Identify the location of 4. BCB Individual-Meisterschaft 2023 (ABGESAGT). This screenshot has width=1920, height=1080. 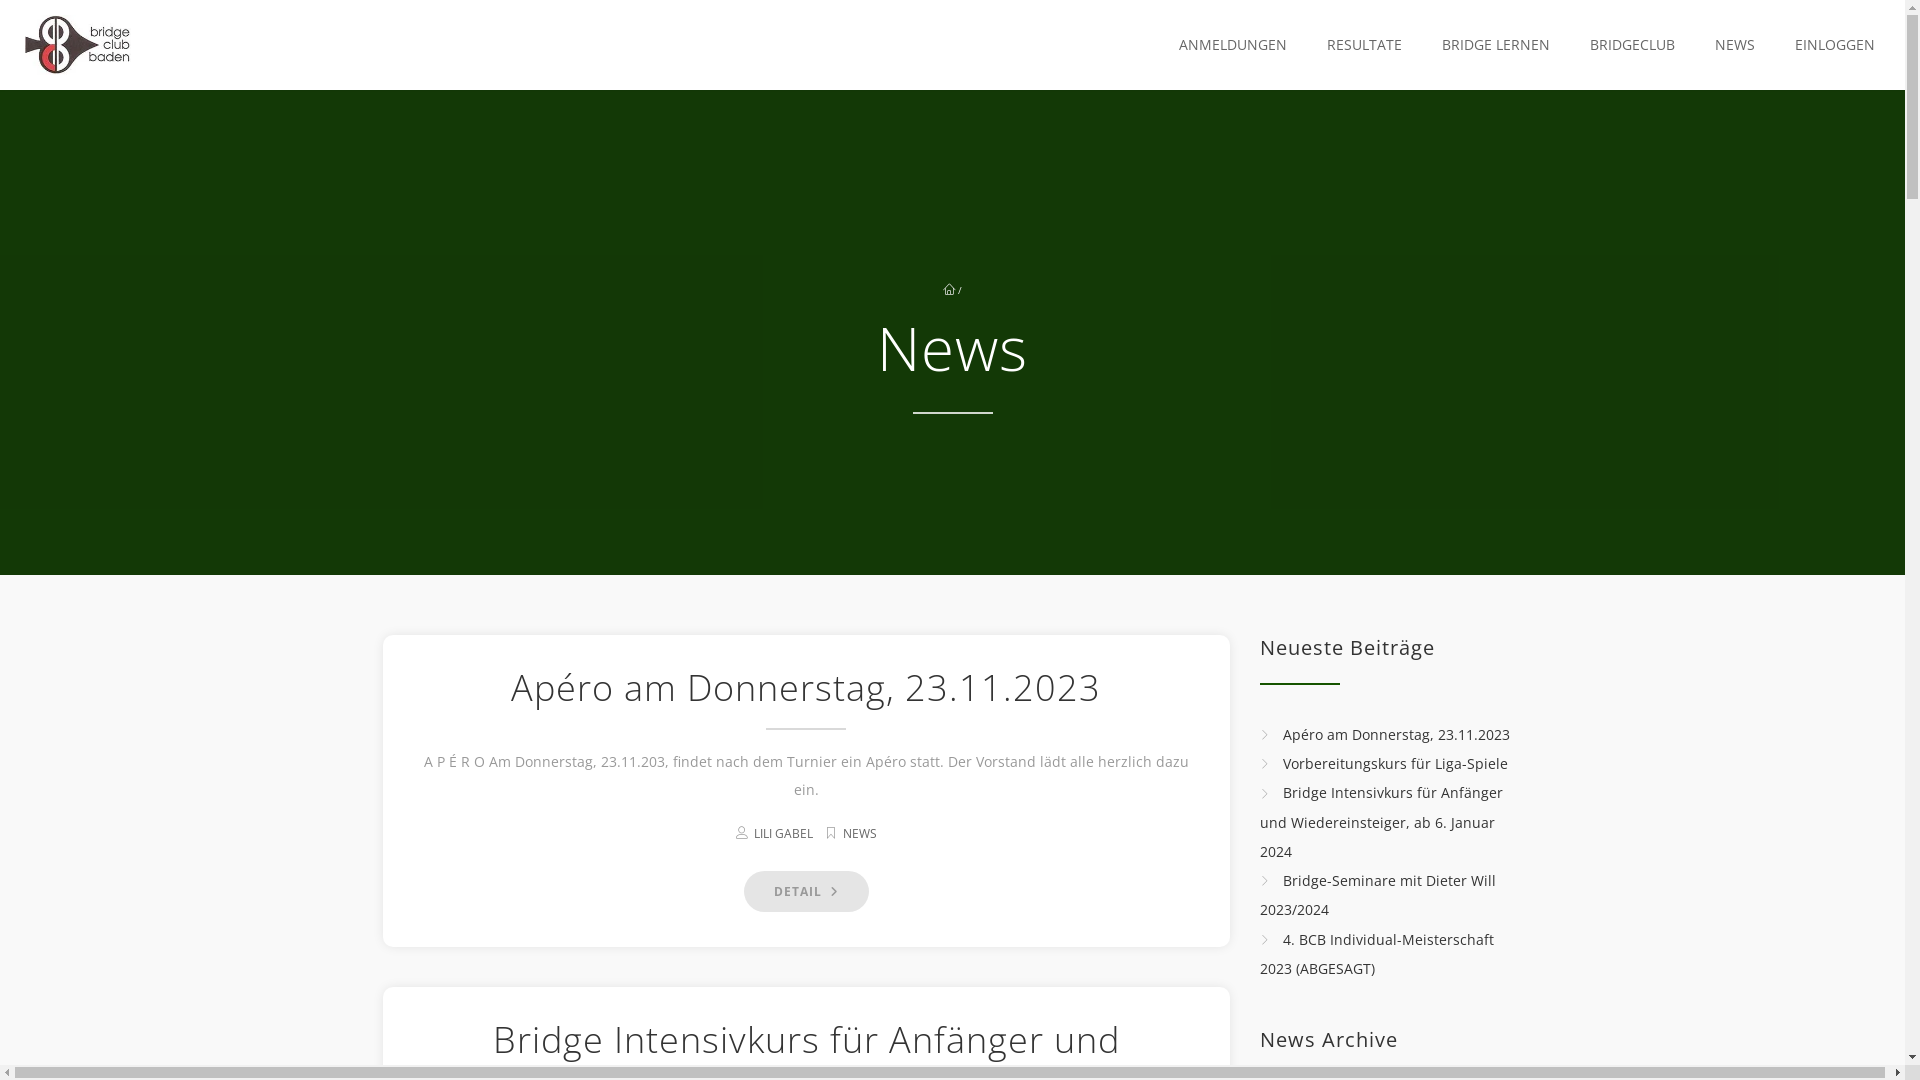
(1377, 954).